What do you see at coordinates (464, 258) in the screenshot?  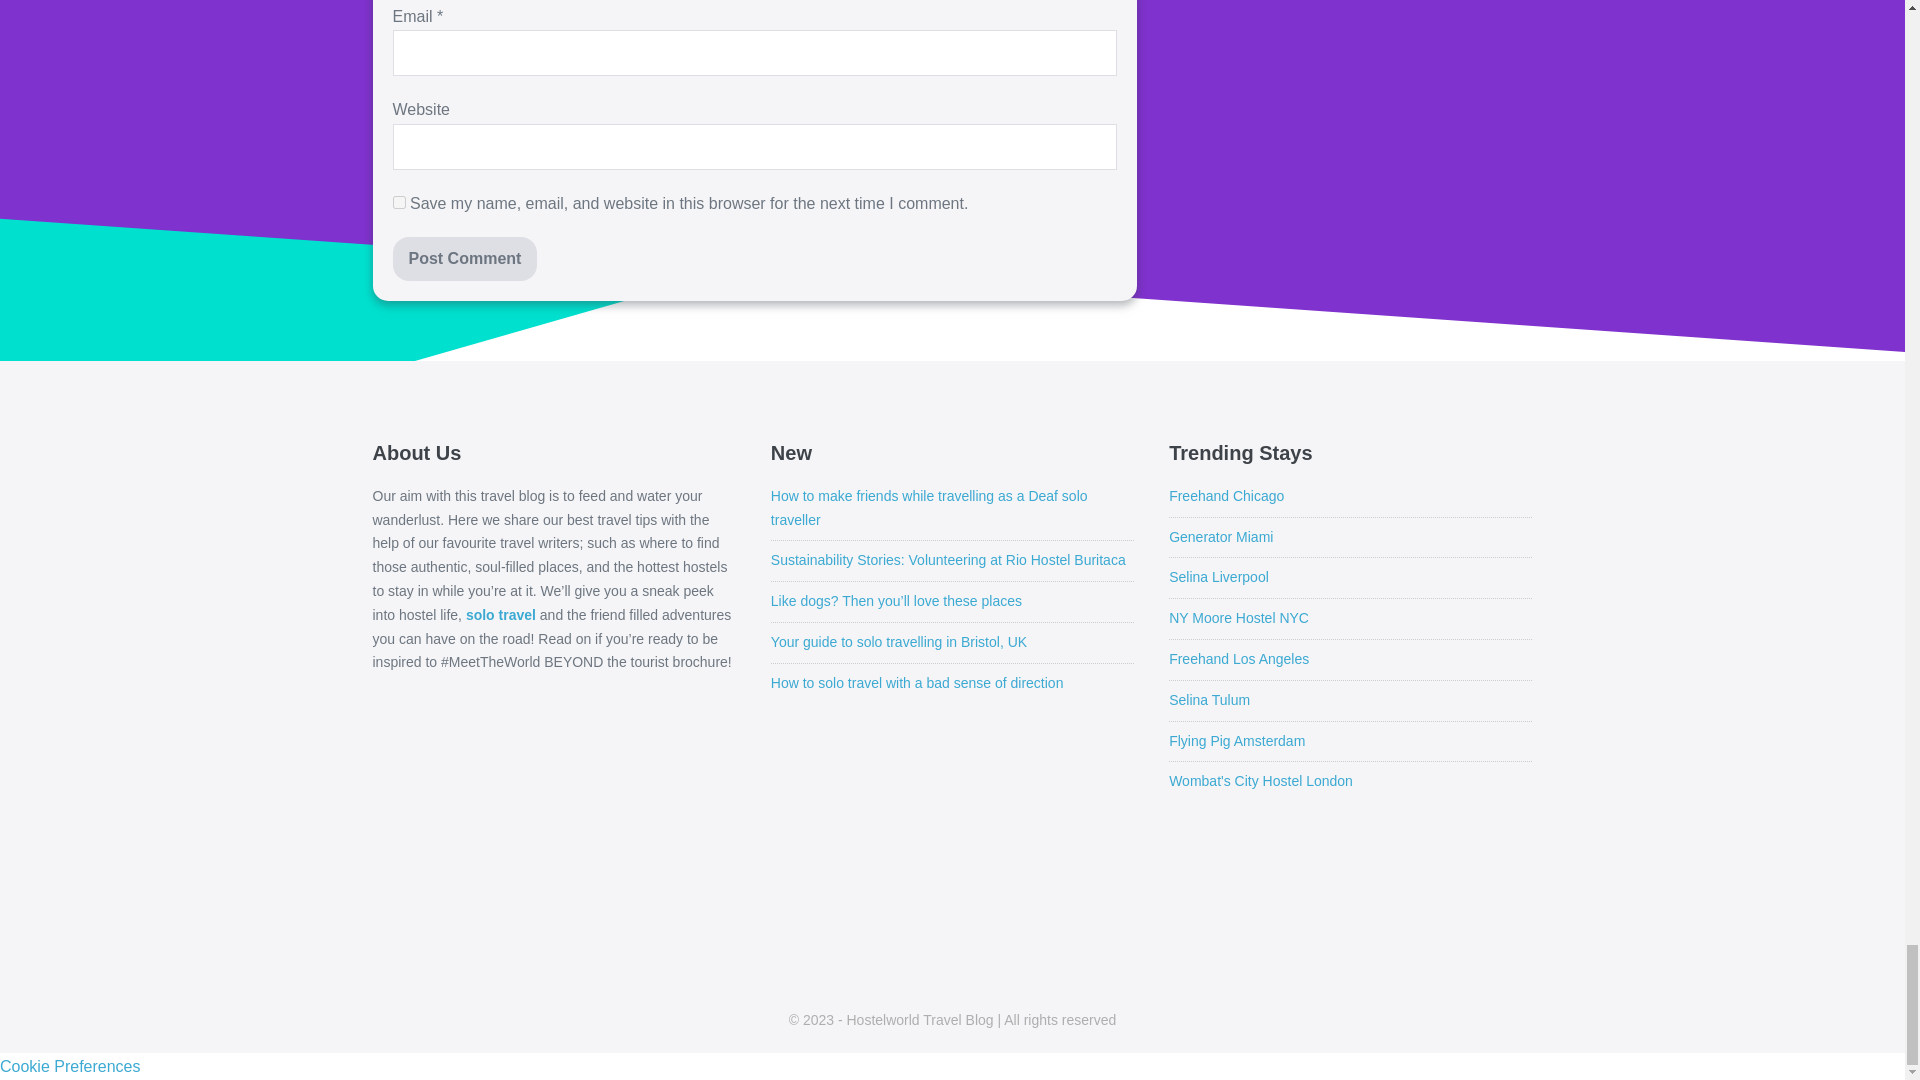 I see `Post Comment` at bounding box center [464, 258].